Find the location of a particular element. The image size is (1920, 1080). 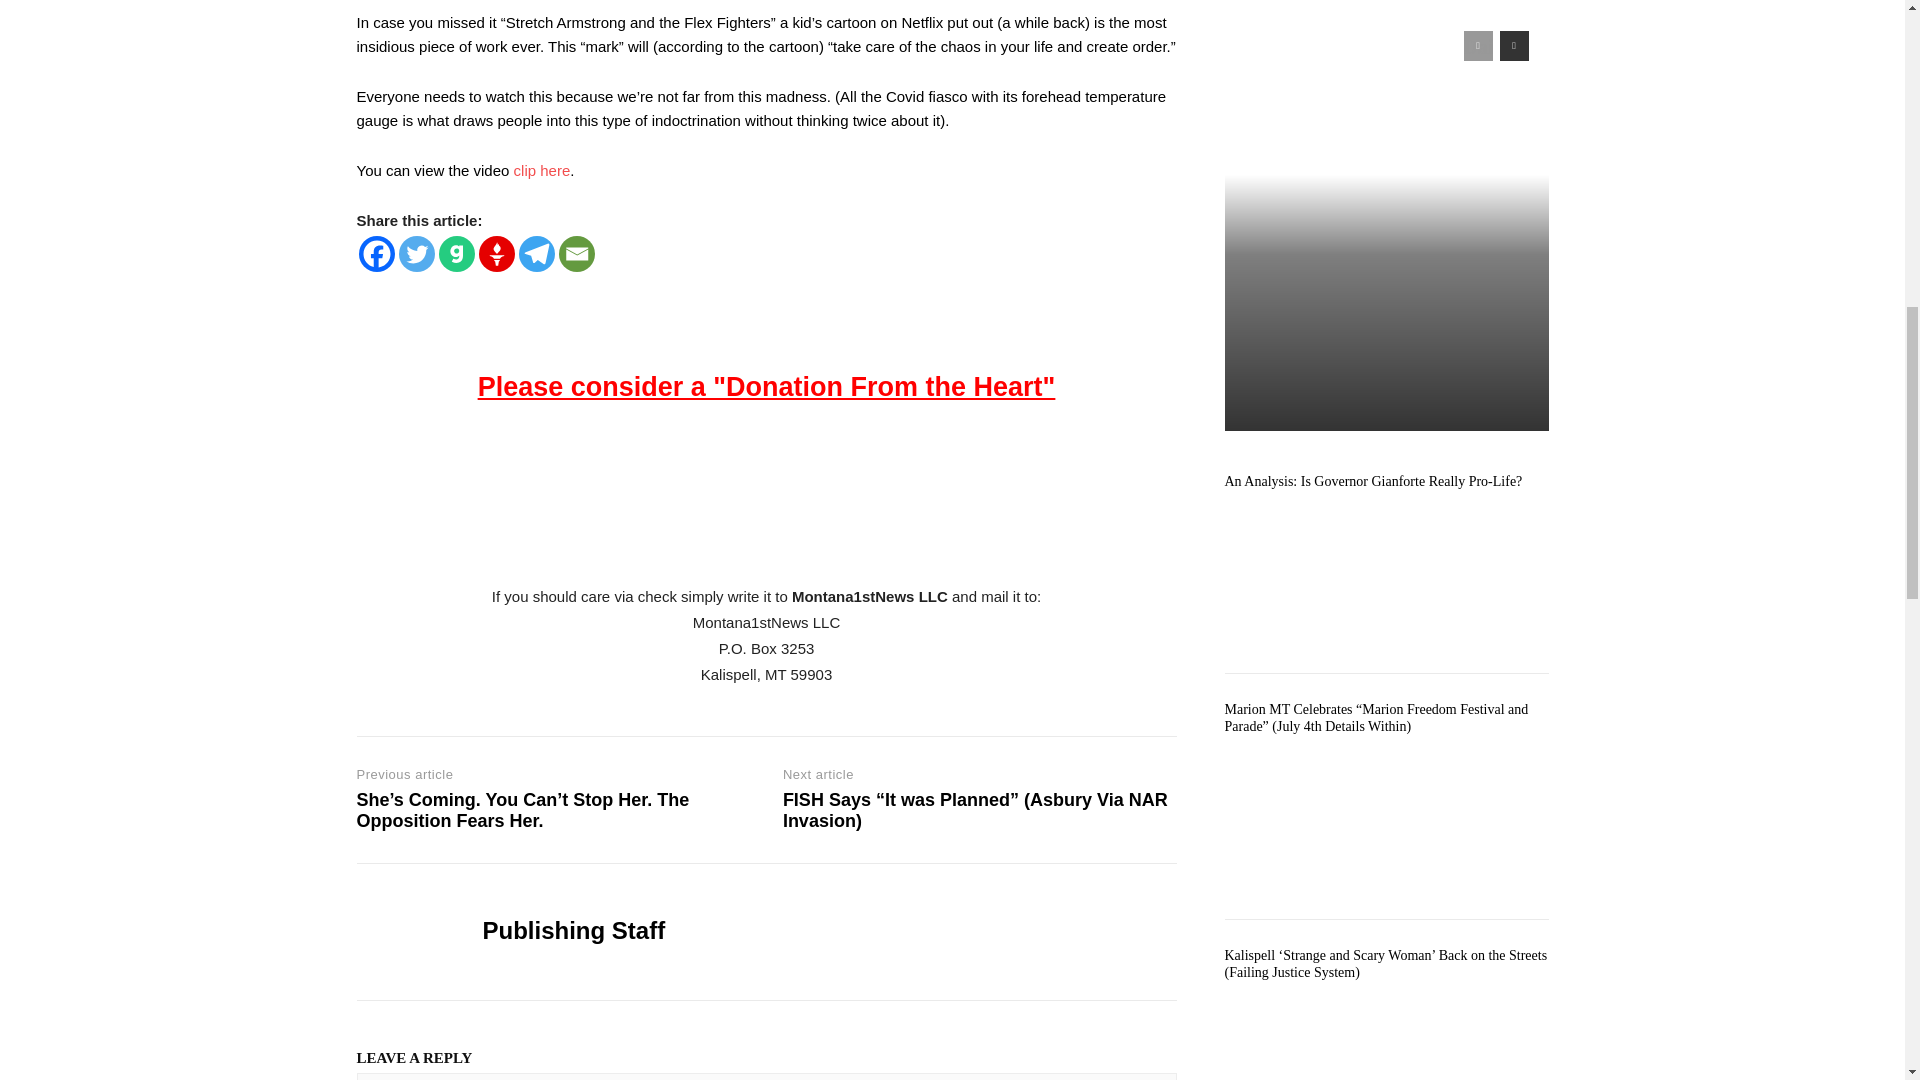

Email is located at coordinates (576, 254).